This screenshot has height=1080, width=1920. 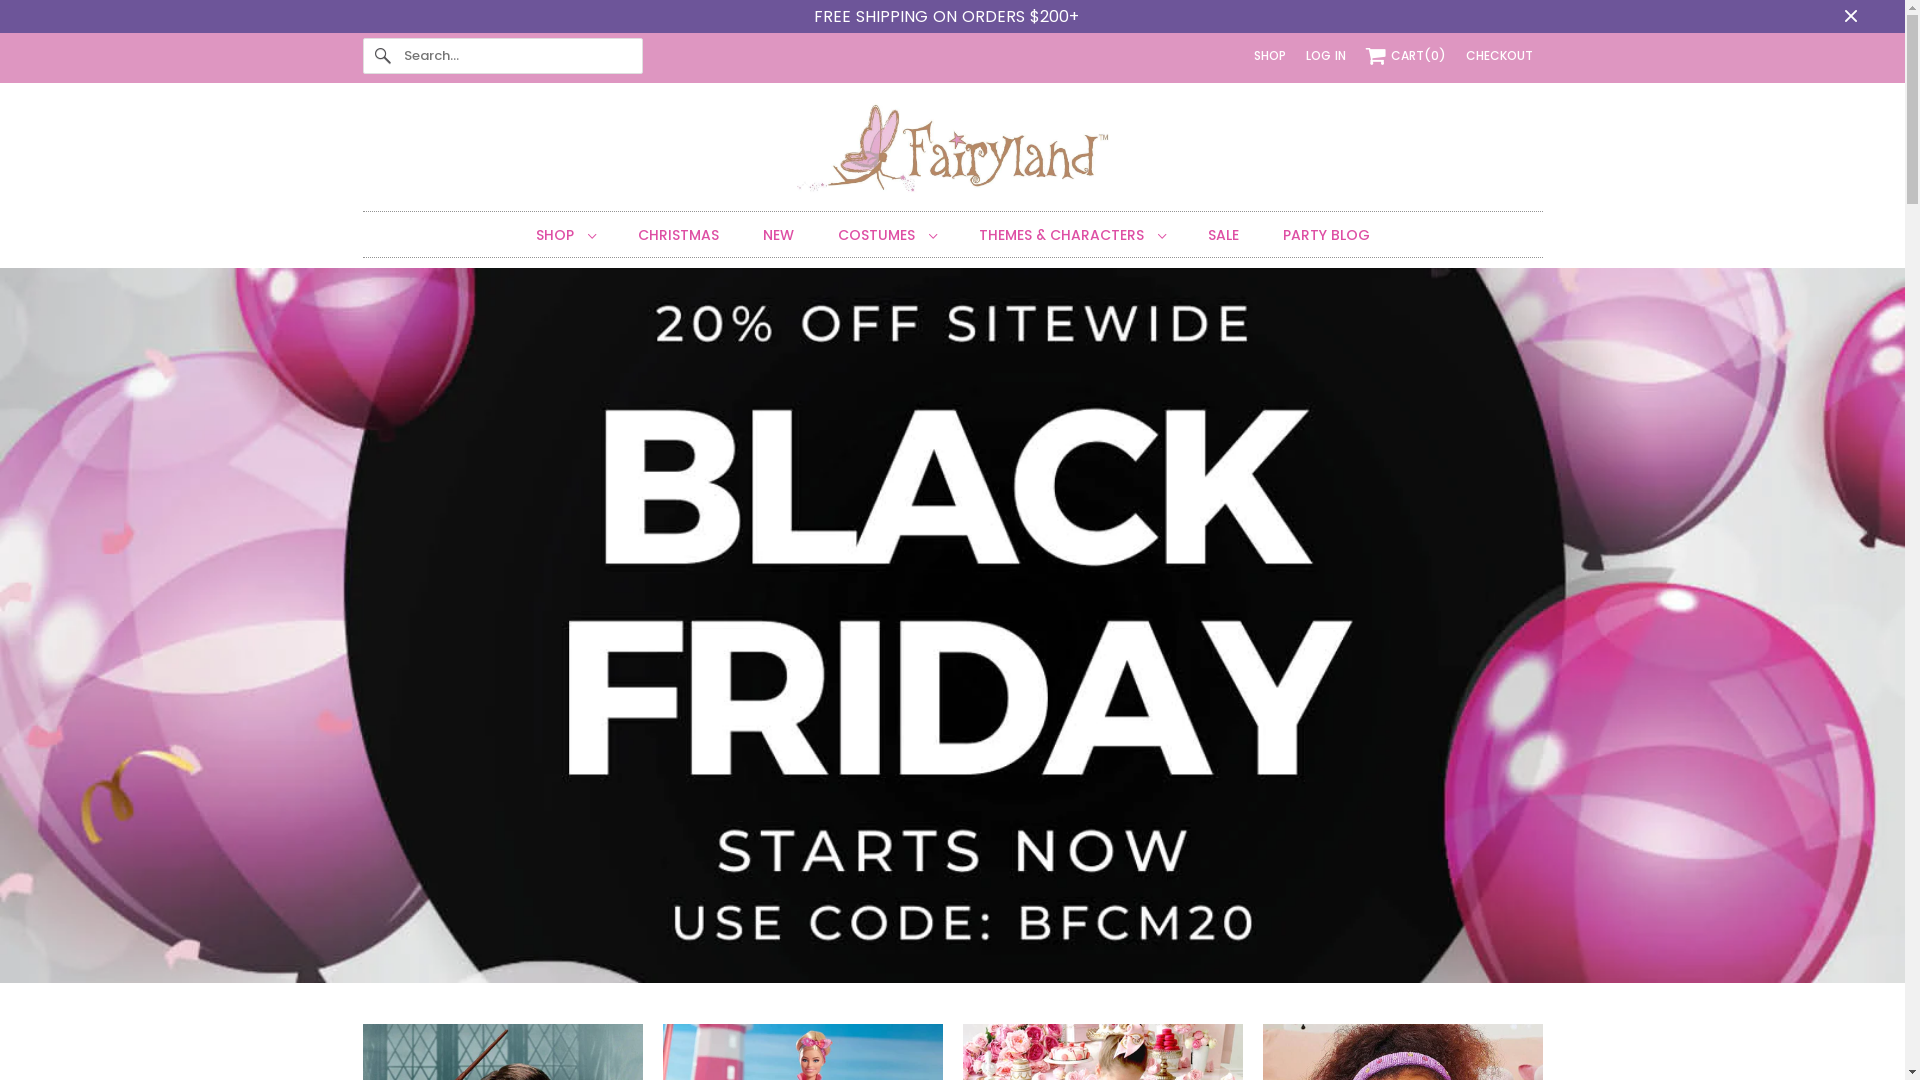 I want to click on SHOP, so click(x=1270, y=56).